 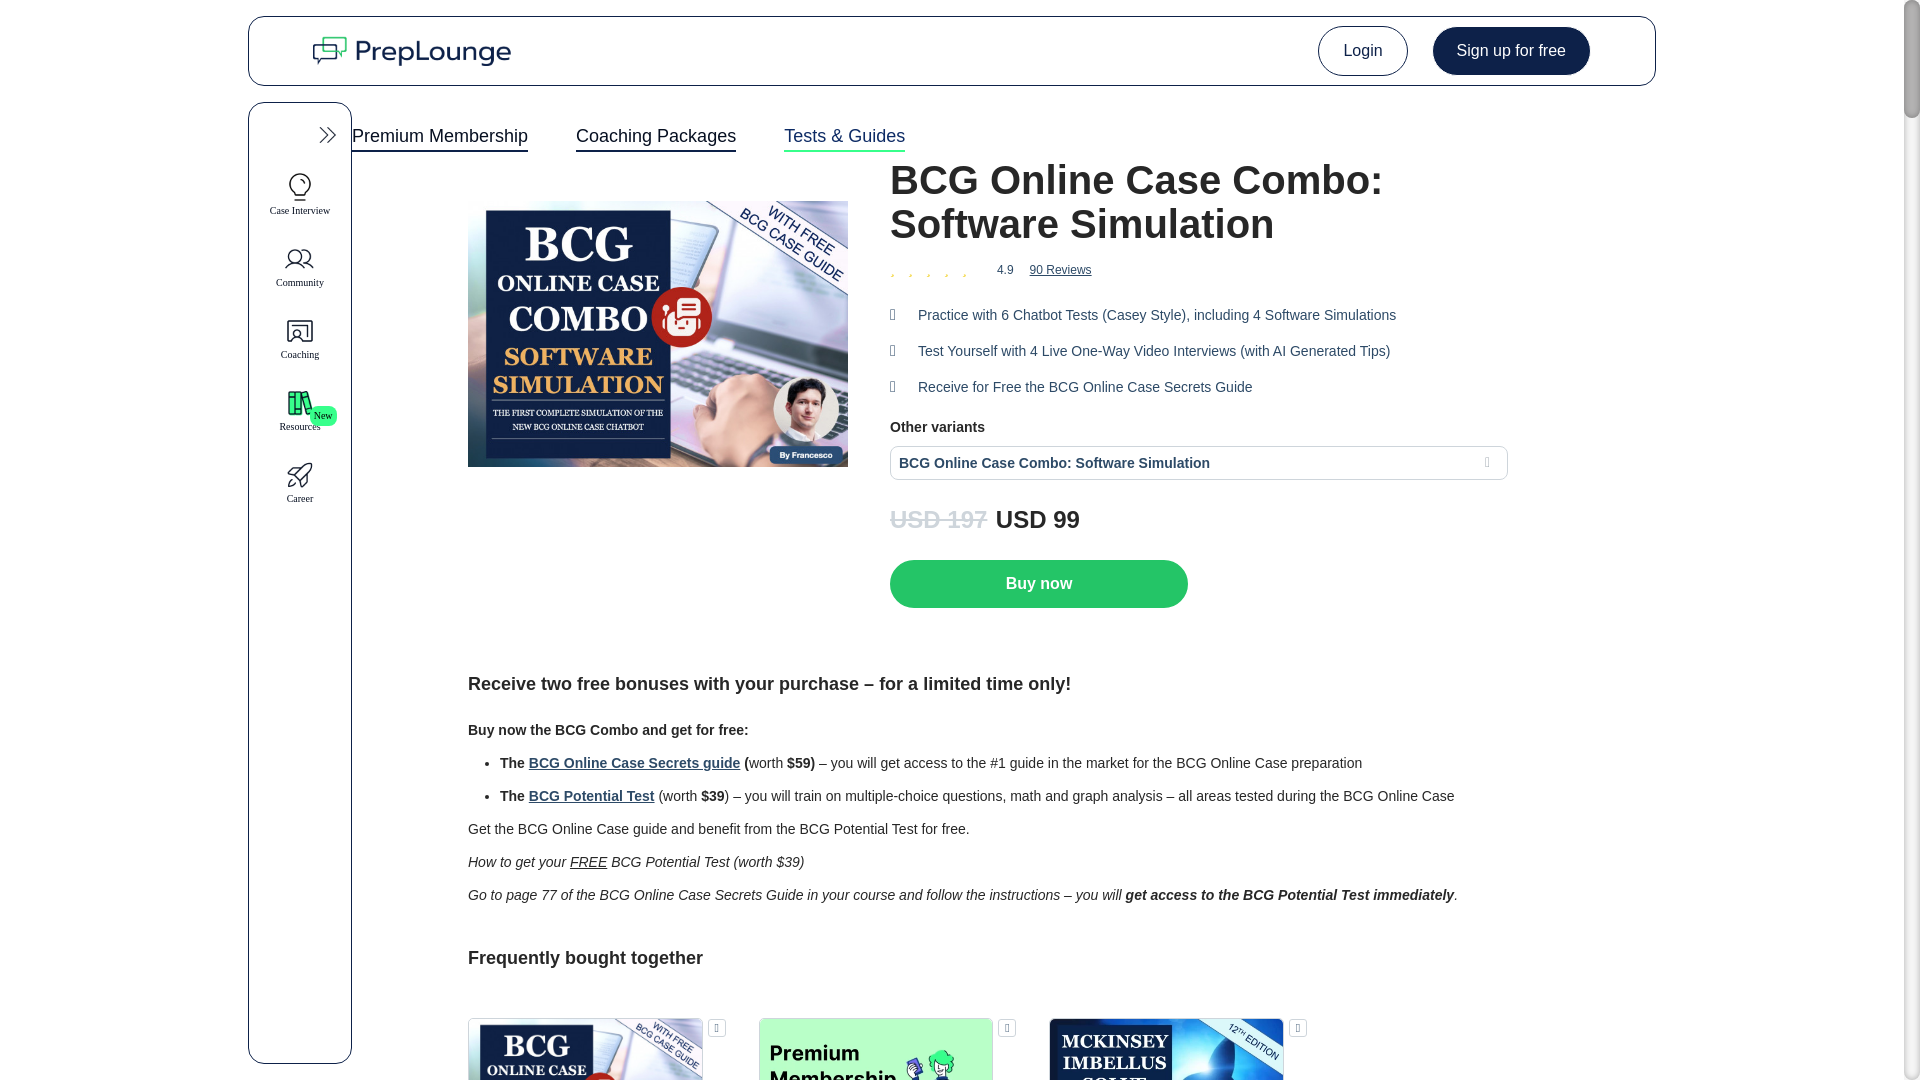 I want to click on Case Interview, so click(x=300, y=194).